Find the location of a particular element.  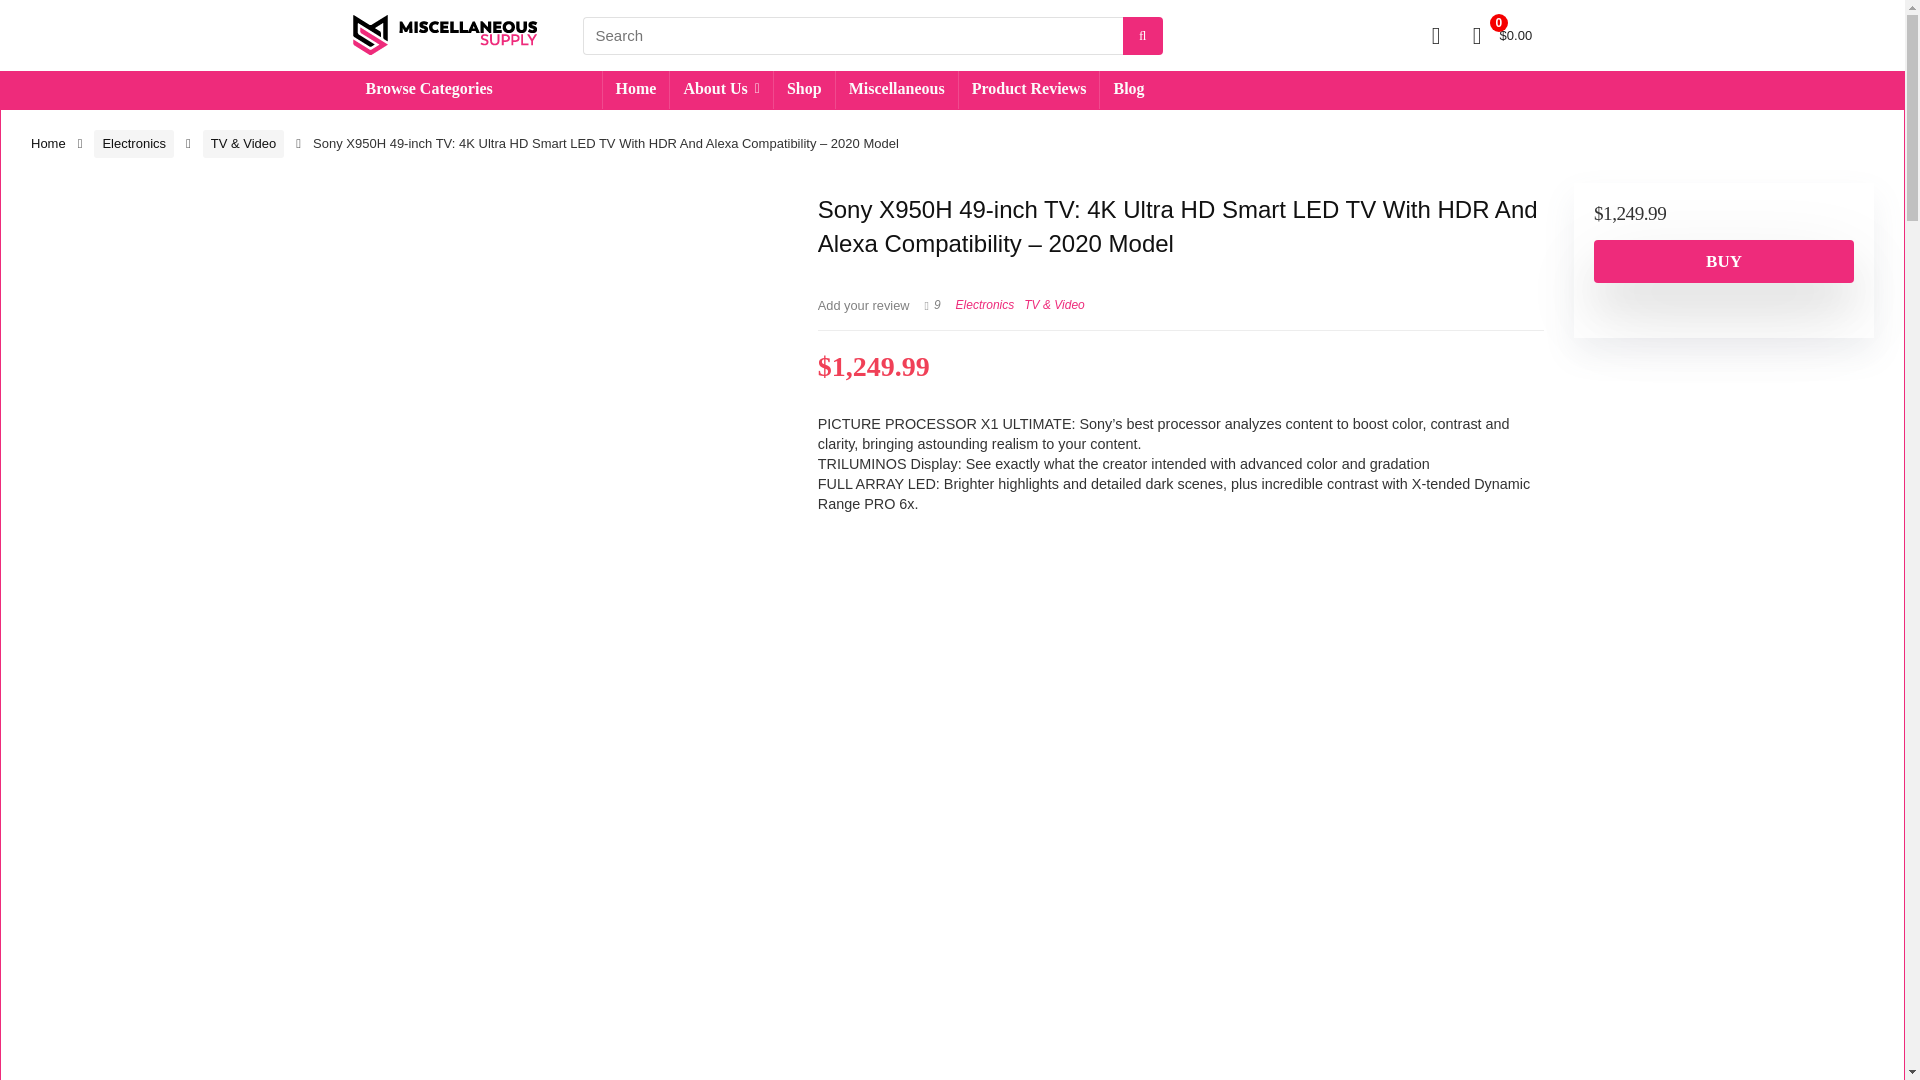

Product Reviews is located at coordinates (1029, 90).